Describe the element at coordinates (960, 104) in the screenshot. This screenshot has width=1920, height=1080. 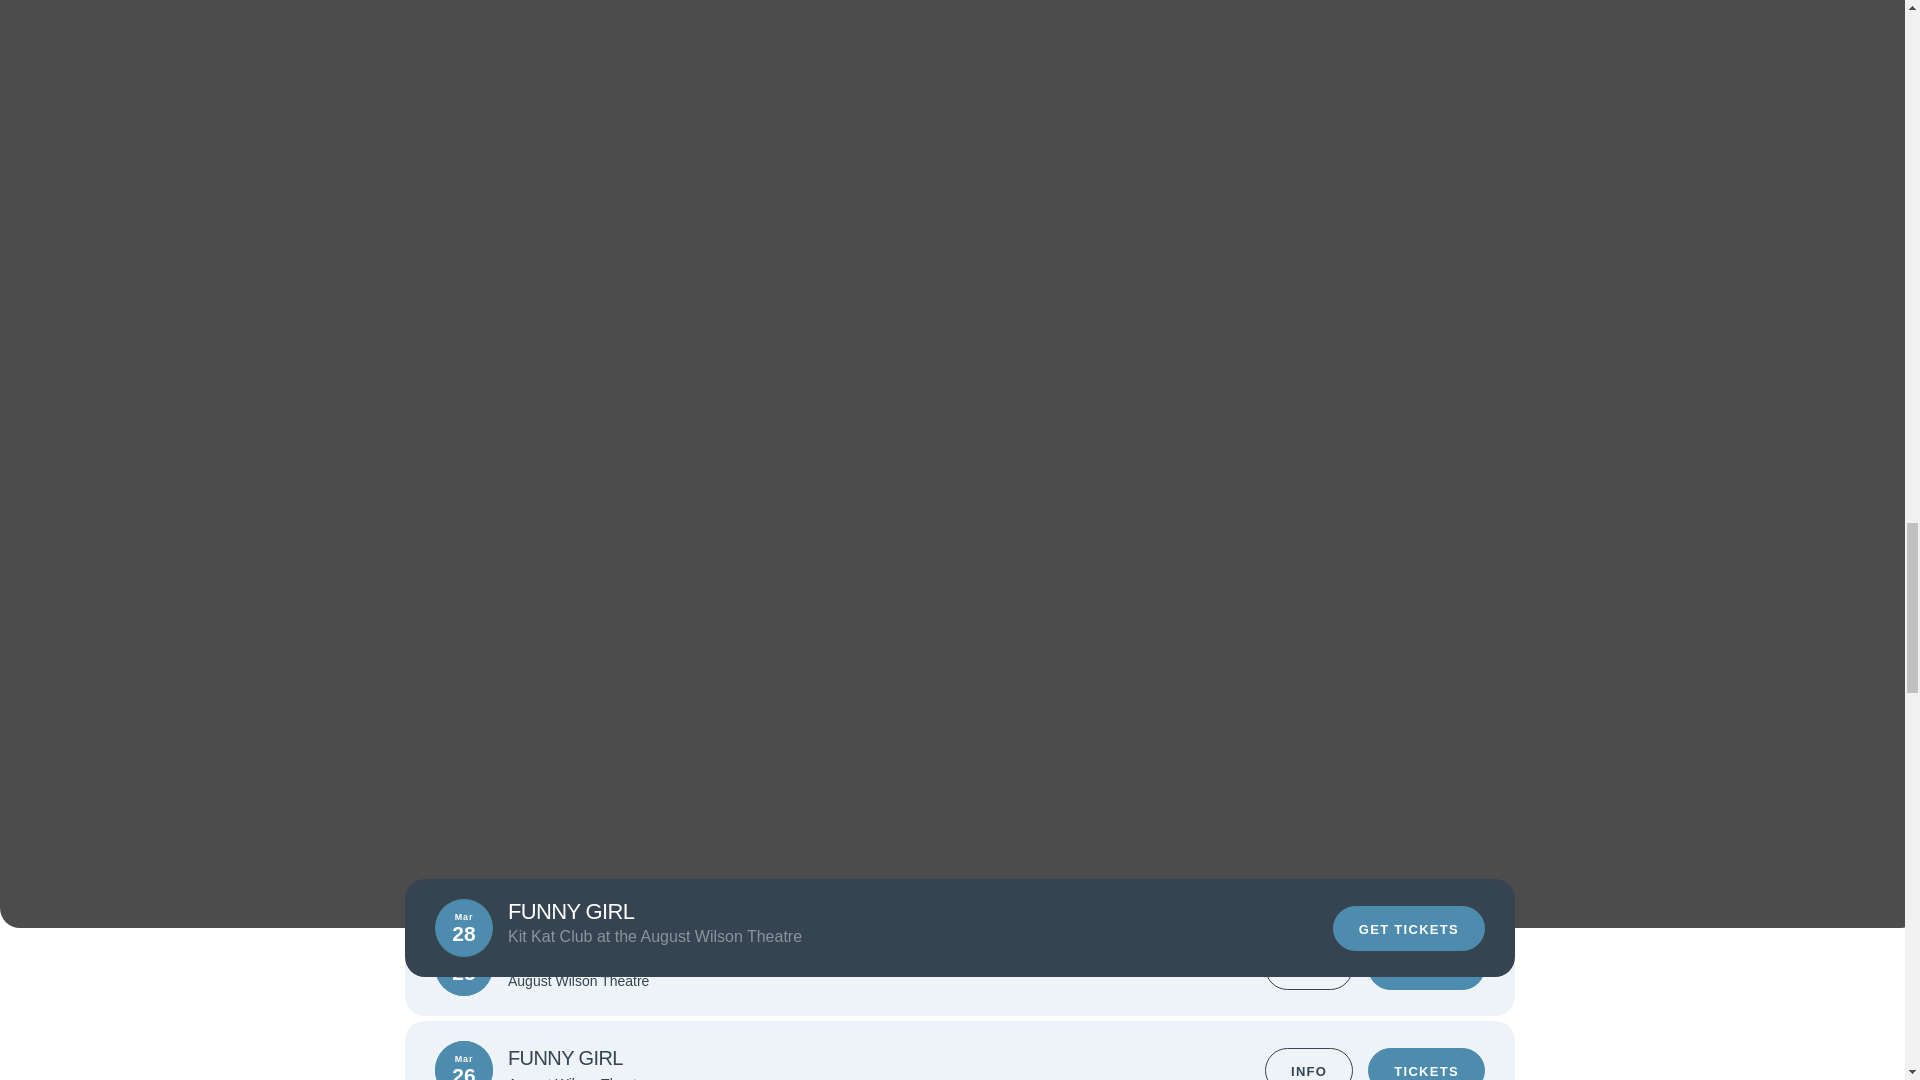
I see `Funny Girl at August Wilson Theatre tickets` at that location.